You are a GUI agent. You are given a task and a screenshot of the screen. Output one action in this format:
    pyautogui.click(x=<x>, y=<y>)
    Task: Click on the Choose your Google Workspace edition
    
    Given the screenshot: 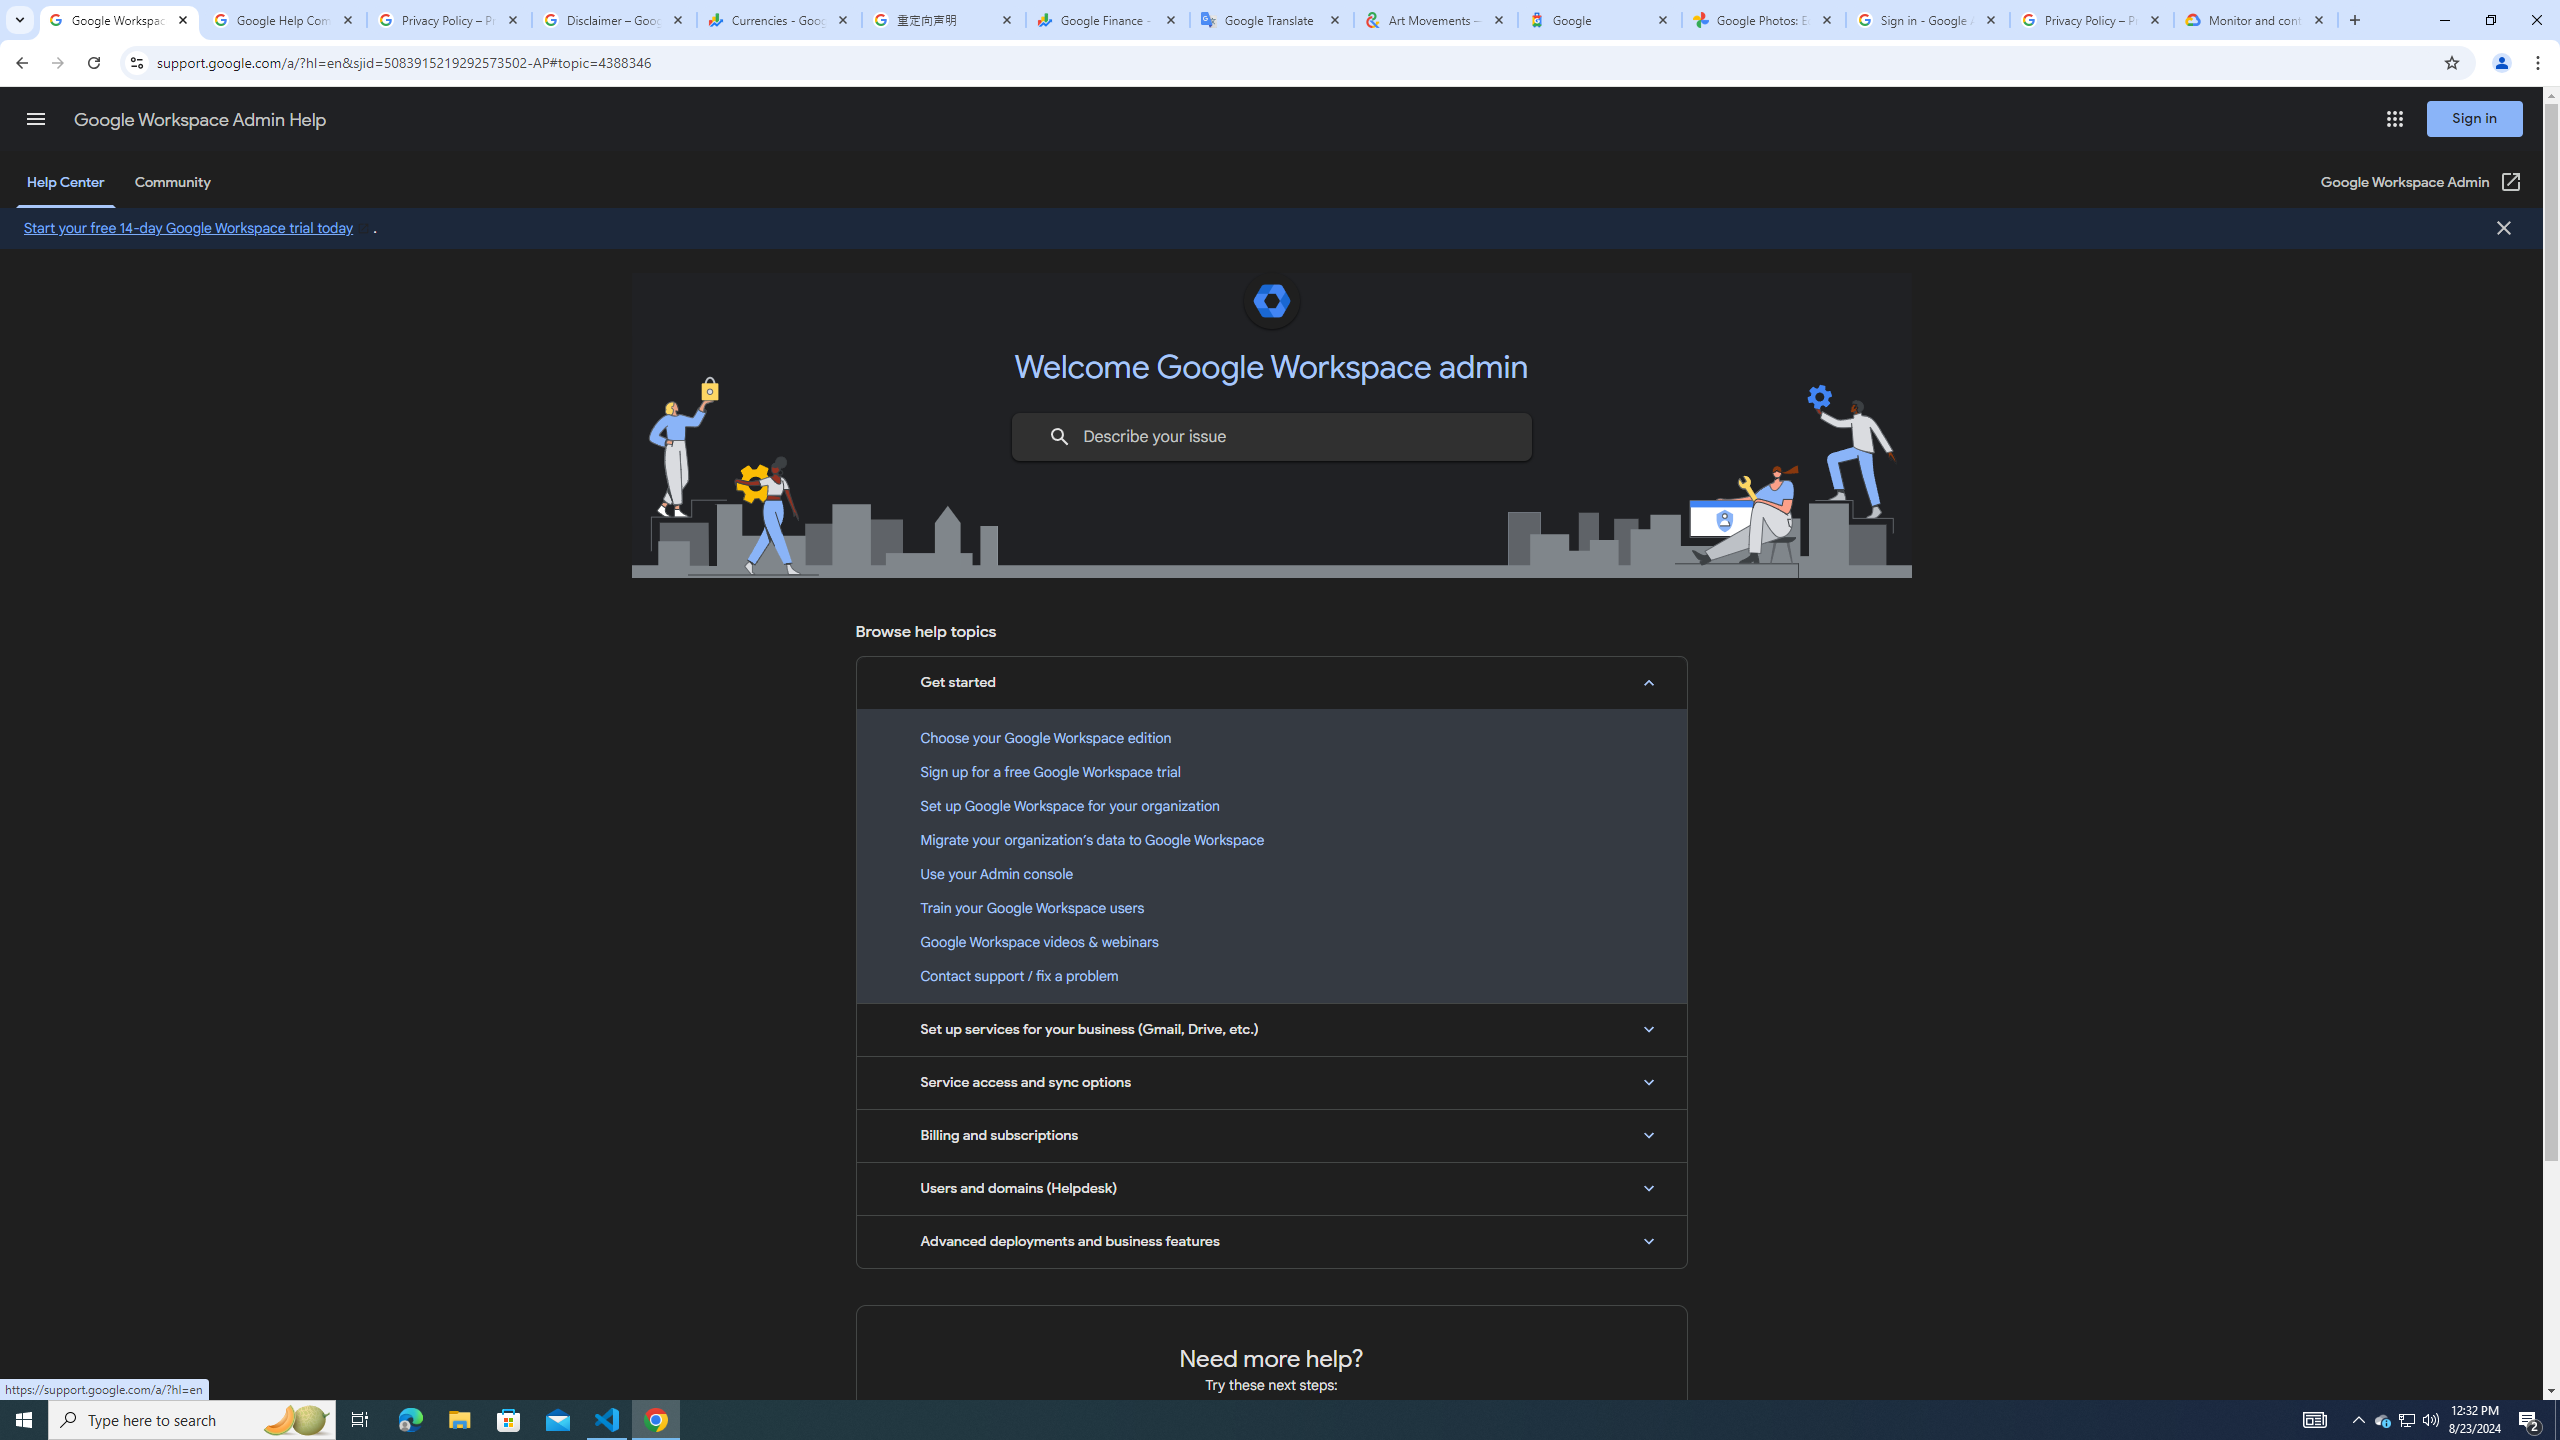 What is the action you would take?
    pyautogui.click(x=1271, y=738)
    